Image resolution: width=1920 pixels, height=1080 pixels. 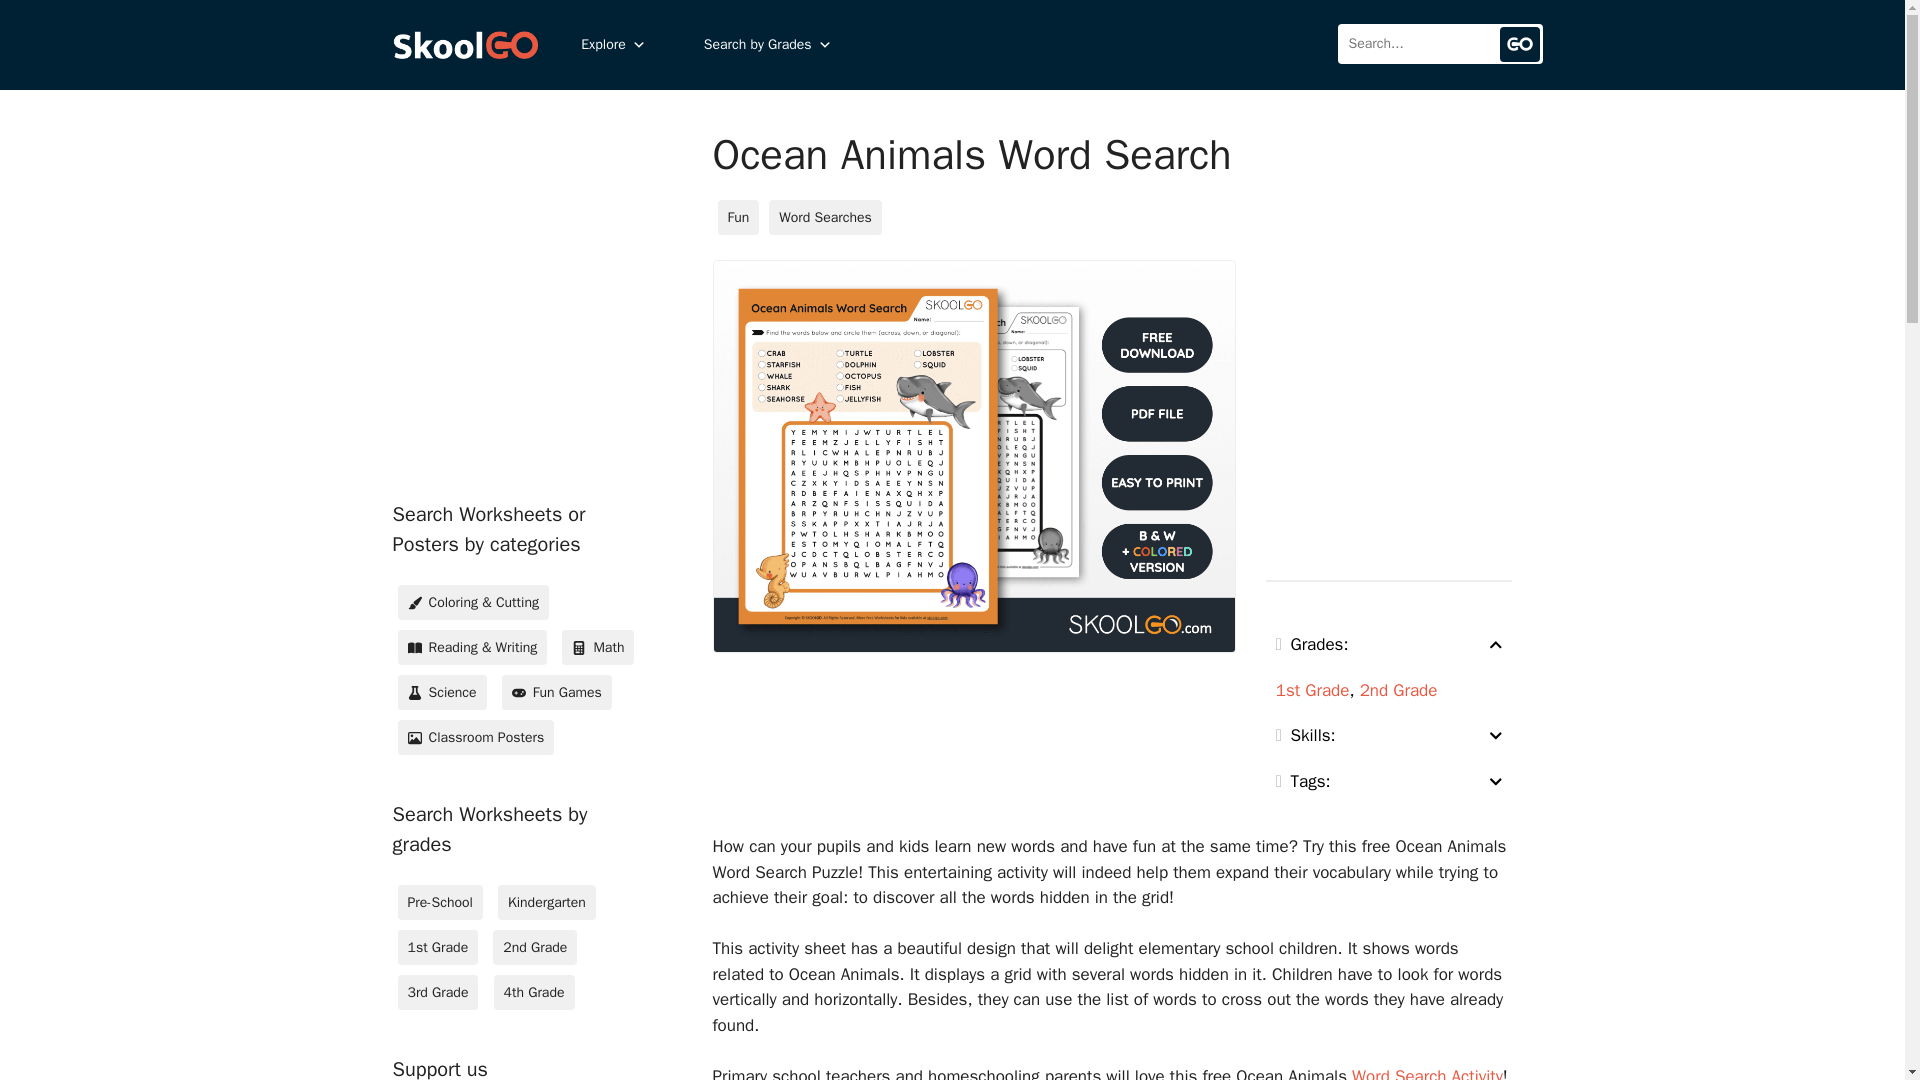 I want to click on SKOOLGO, so click(x=467, y=44).